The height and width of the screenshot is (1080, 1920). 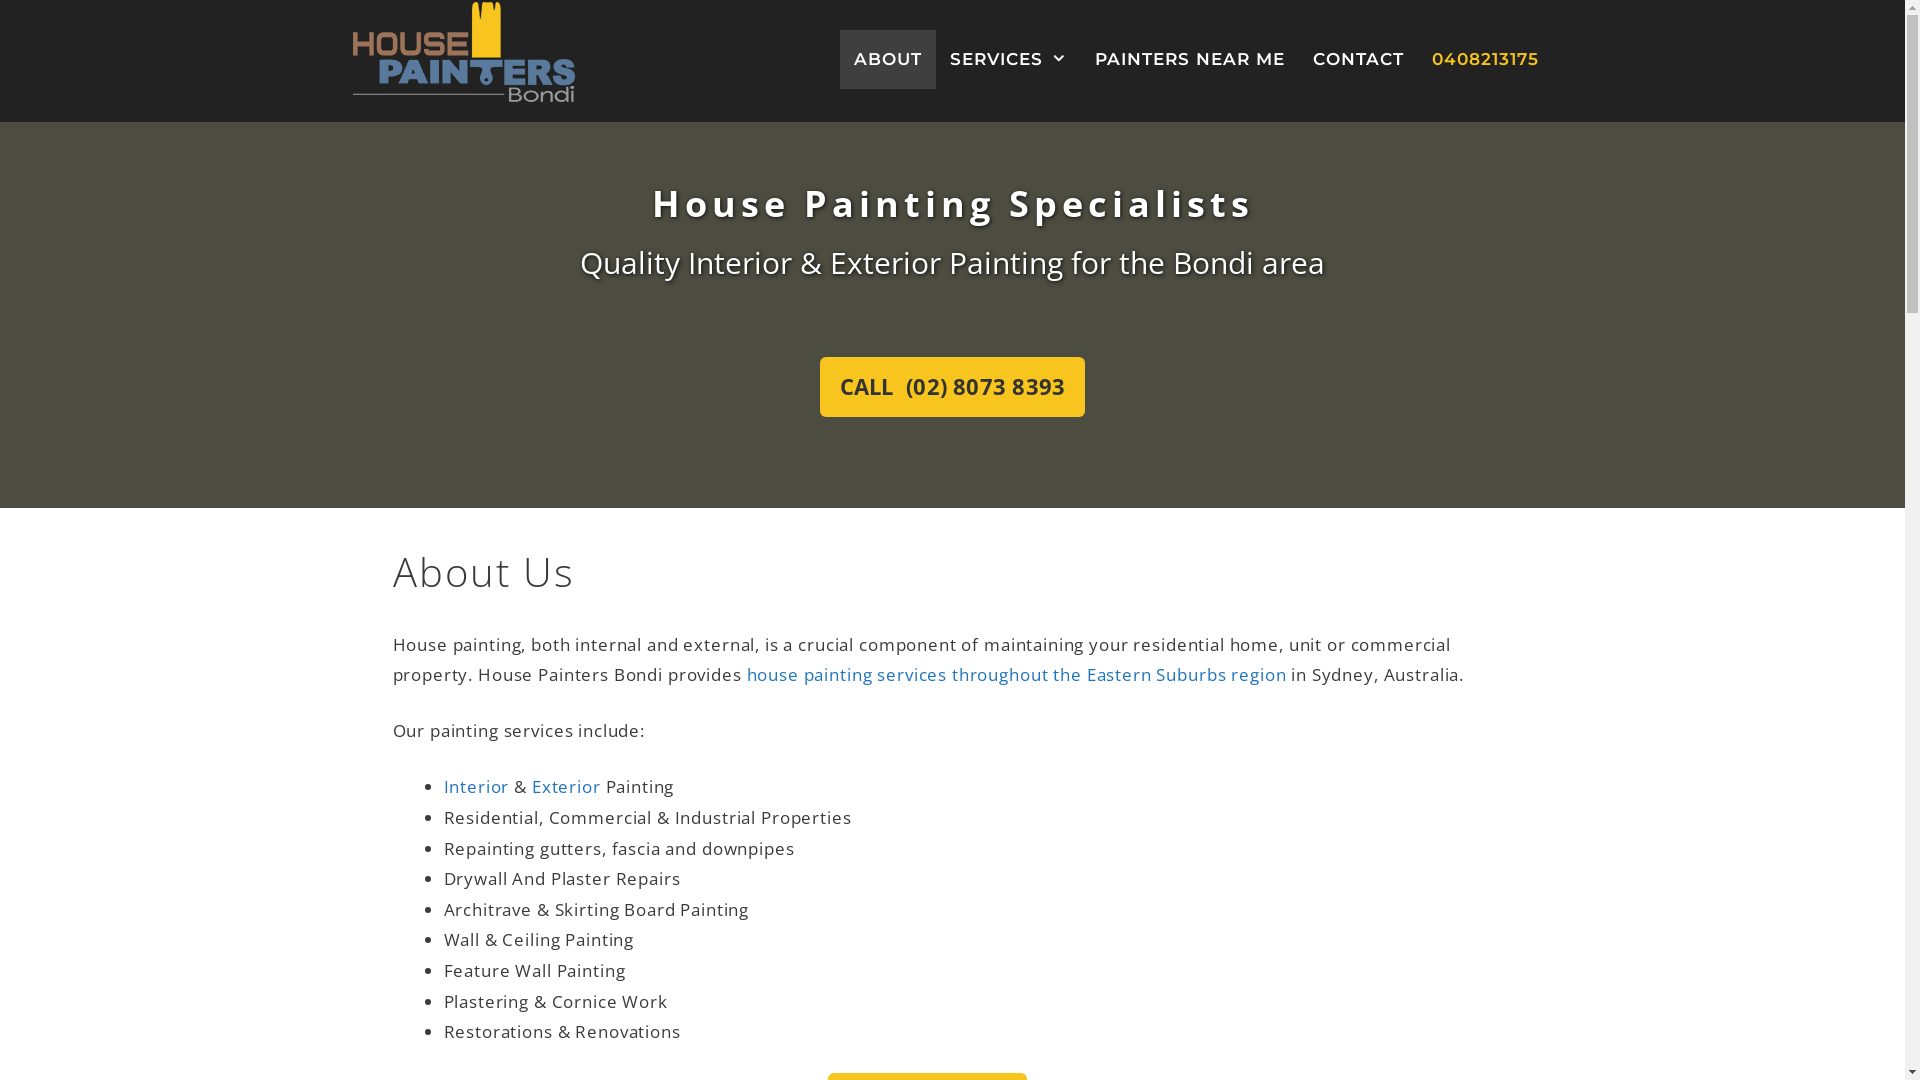 I want to click on House Painters Bondi, so click(x=463, y=50).